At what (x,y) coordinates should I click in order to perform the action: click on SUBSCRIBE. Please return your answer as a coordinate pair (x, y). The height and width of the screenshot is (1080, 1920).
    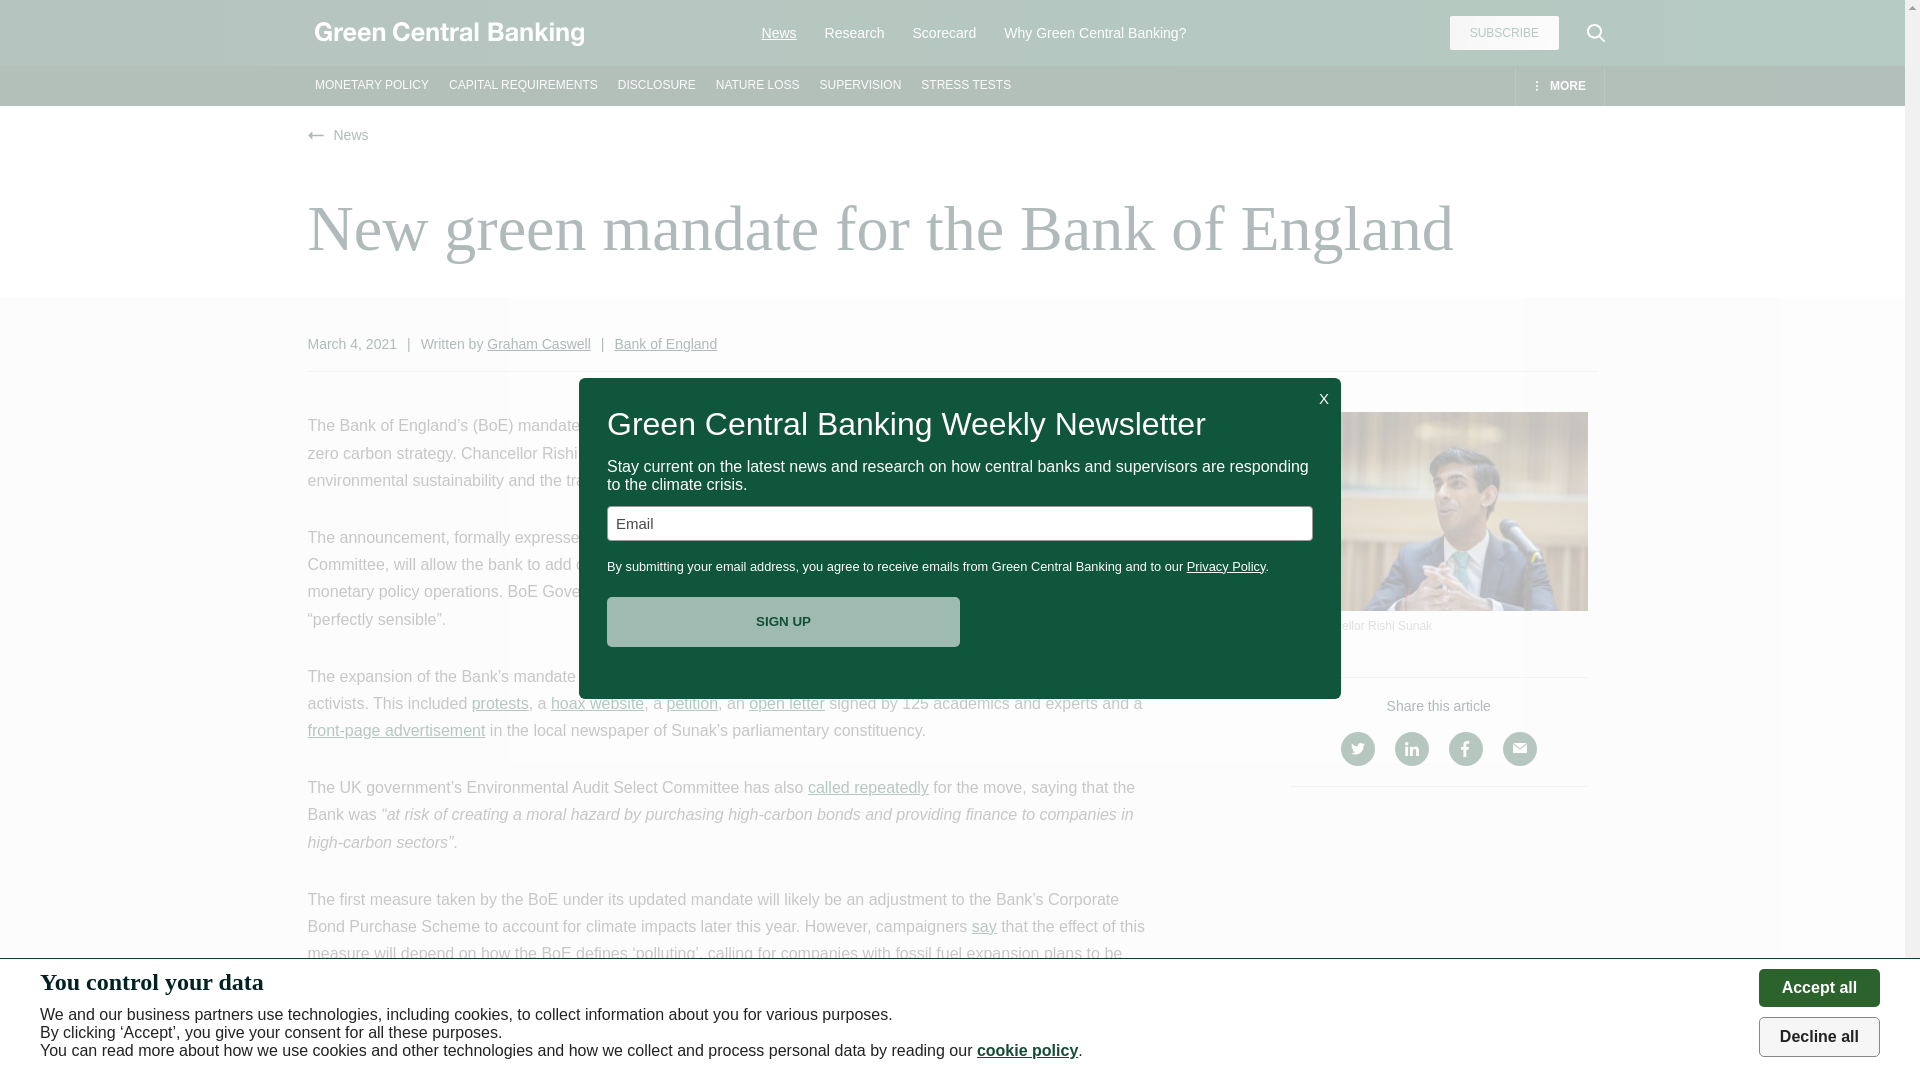
    Looking at the image, I should click on (1504, 32).